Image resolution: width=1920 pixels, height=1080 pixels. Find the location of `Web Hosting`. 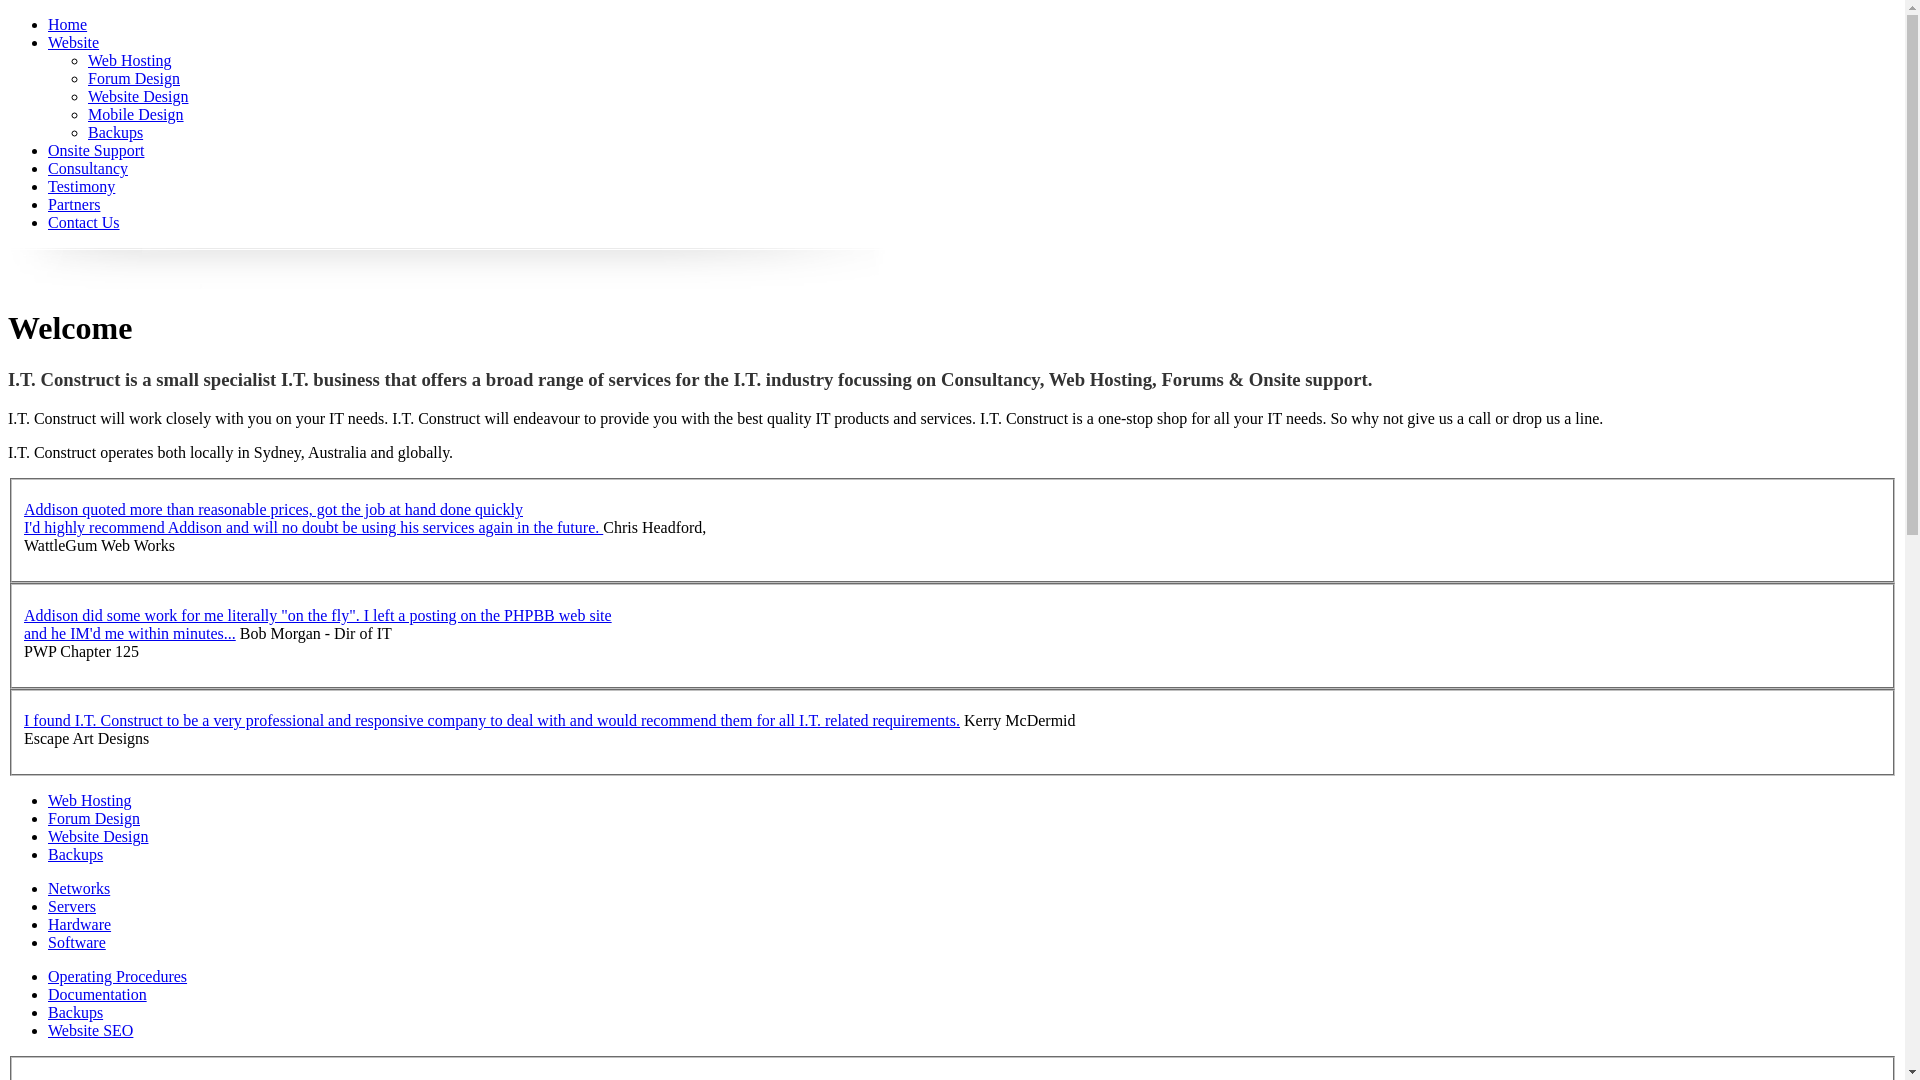

Web Hosting is located at coordinates (90, 800).